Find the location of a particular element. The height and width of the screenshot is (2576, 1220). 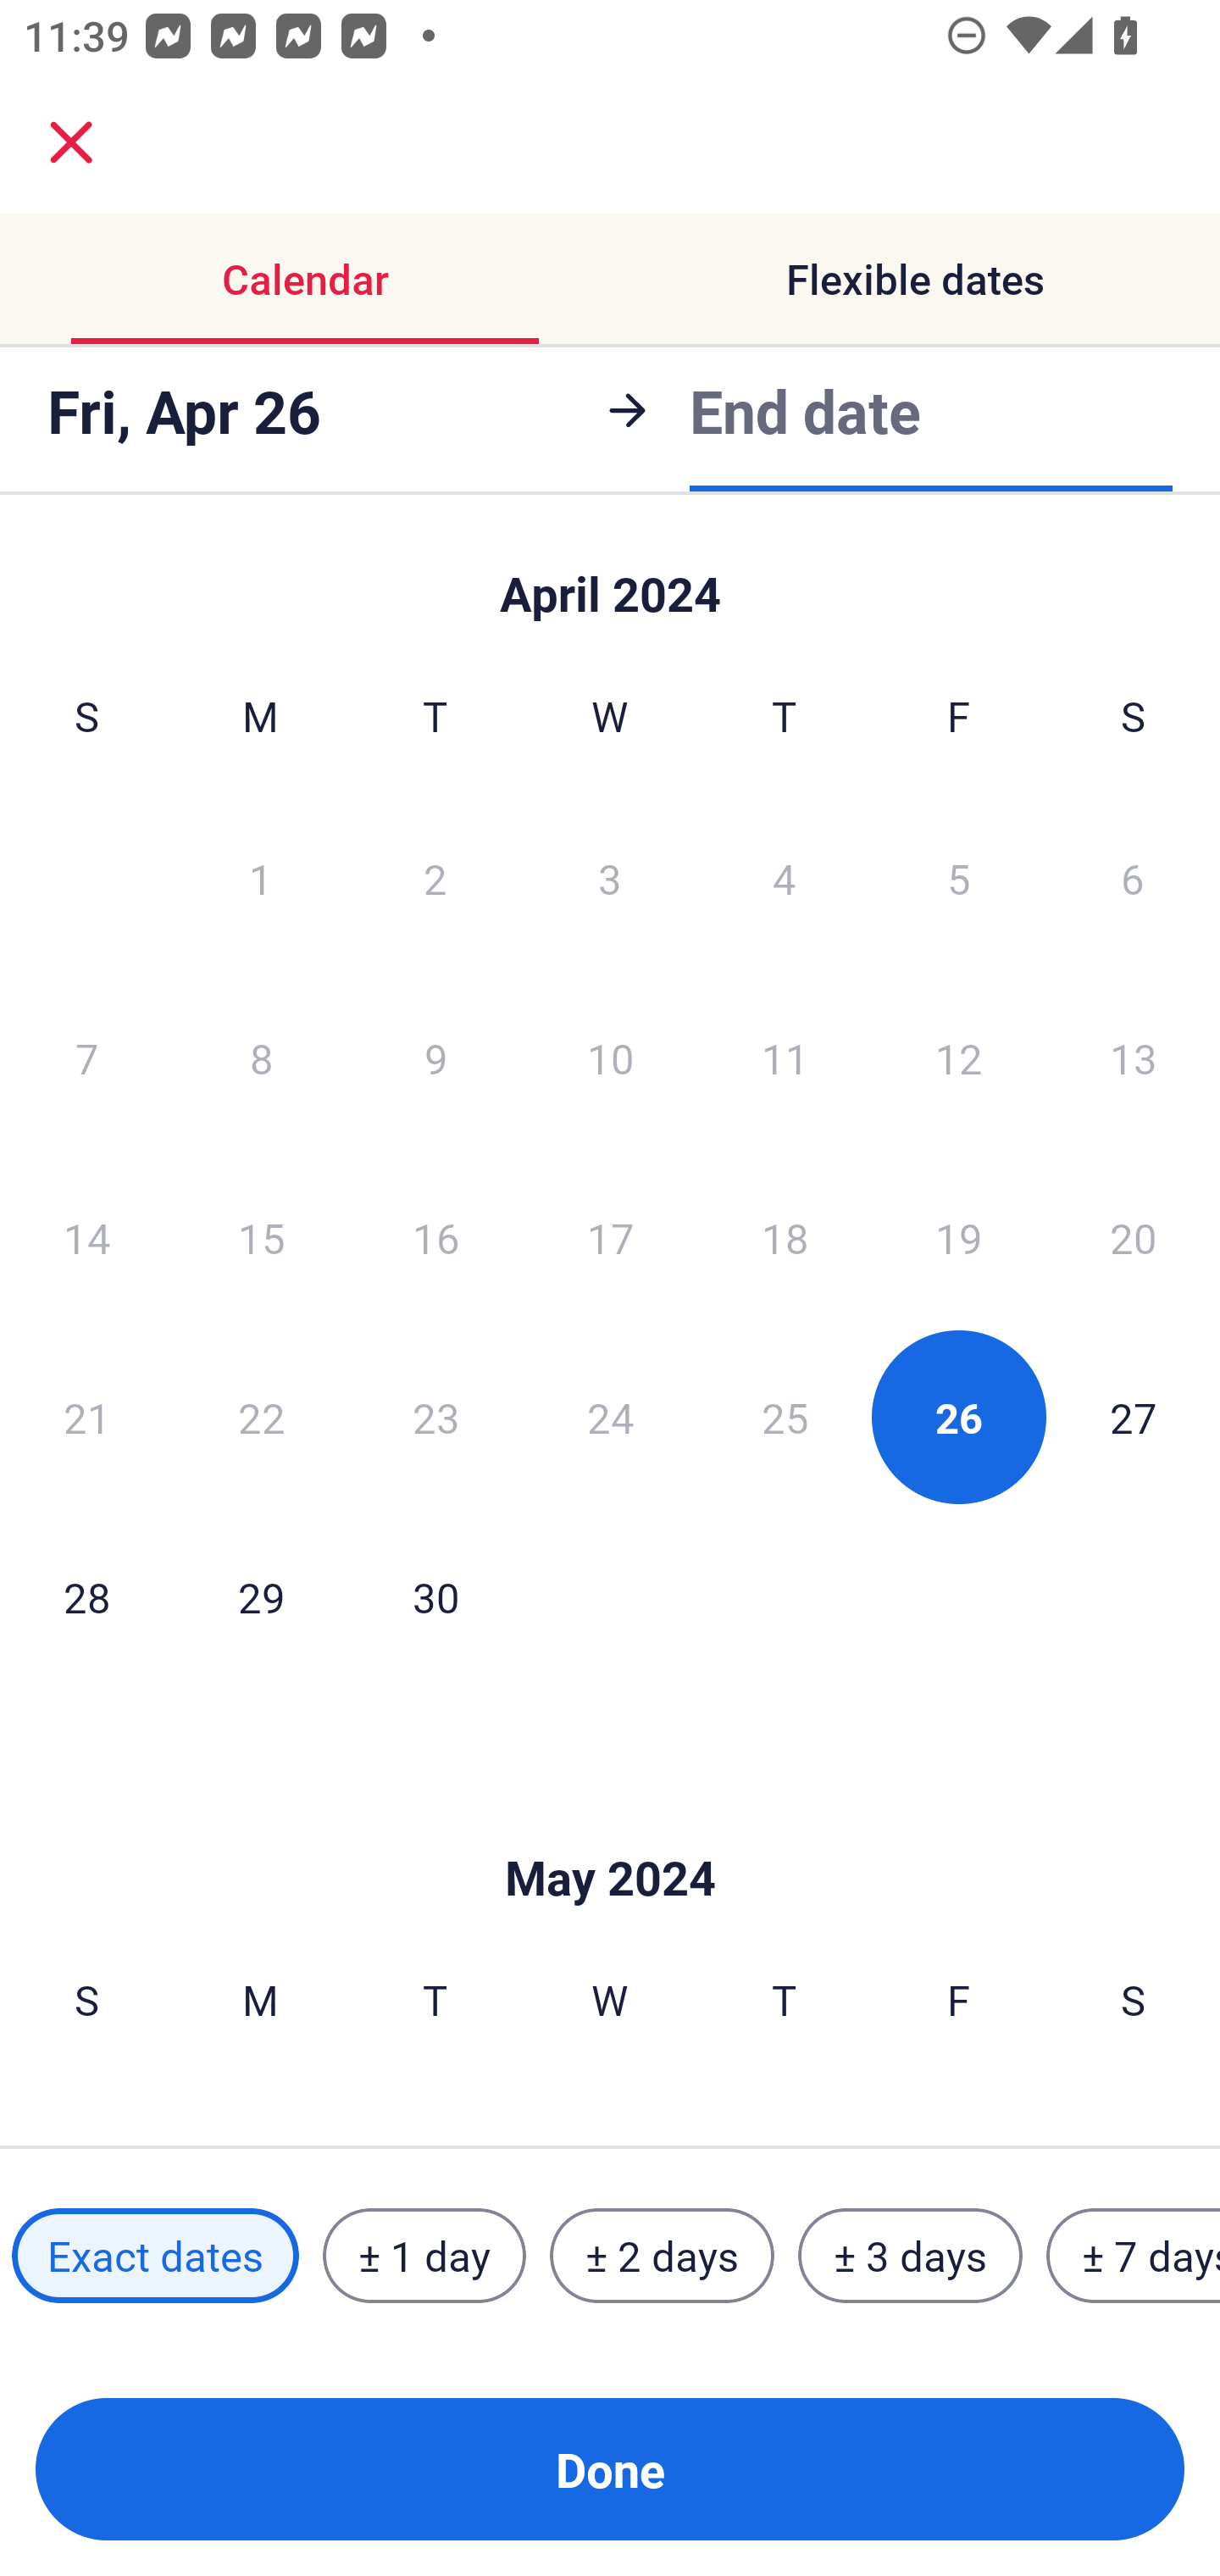

11 Thursday, April 11, 2024 is located at coordinates (785, 1058).